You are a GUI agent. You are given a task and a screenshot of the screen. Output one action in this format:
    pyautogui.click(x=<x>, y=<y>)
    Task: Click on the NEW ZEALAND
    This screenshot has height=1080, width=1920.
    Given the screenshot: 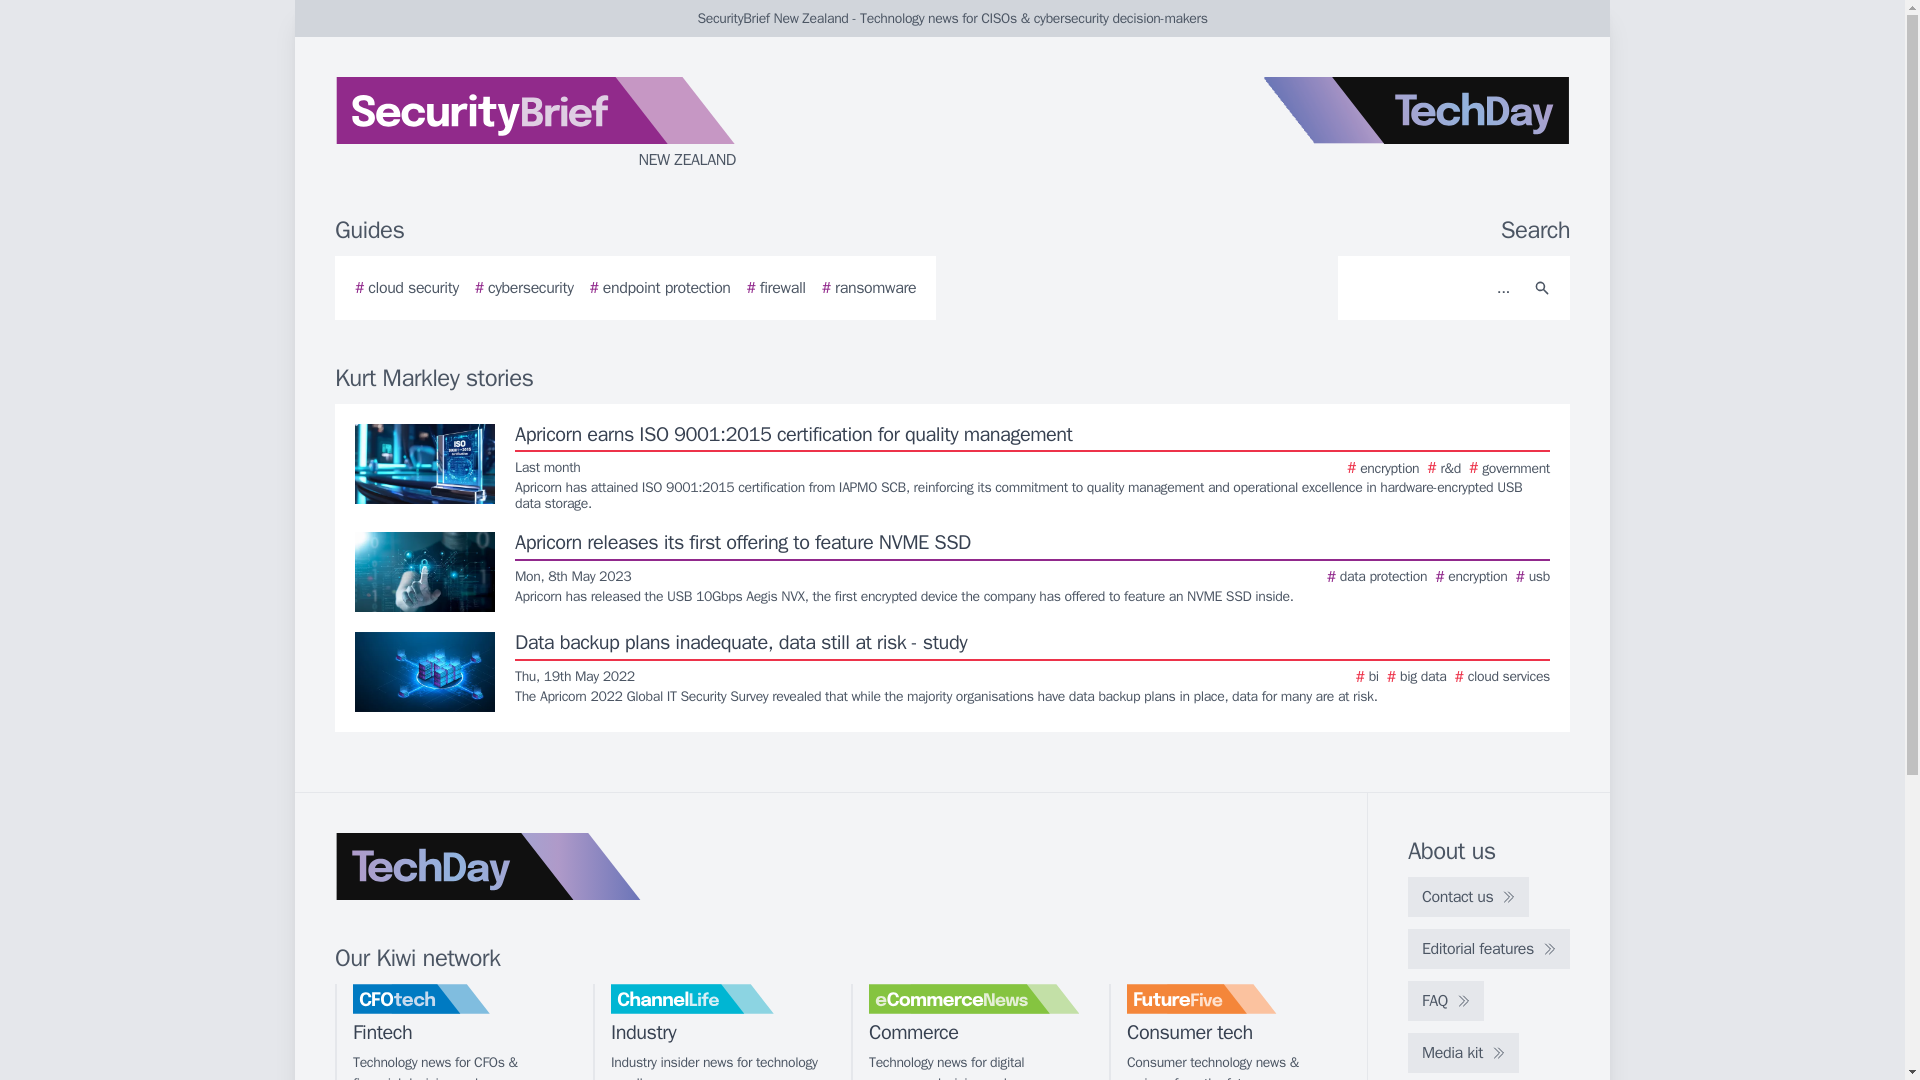 What is the action you would take?
    pyautogui.click(x=574, y=124)
    